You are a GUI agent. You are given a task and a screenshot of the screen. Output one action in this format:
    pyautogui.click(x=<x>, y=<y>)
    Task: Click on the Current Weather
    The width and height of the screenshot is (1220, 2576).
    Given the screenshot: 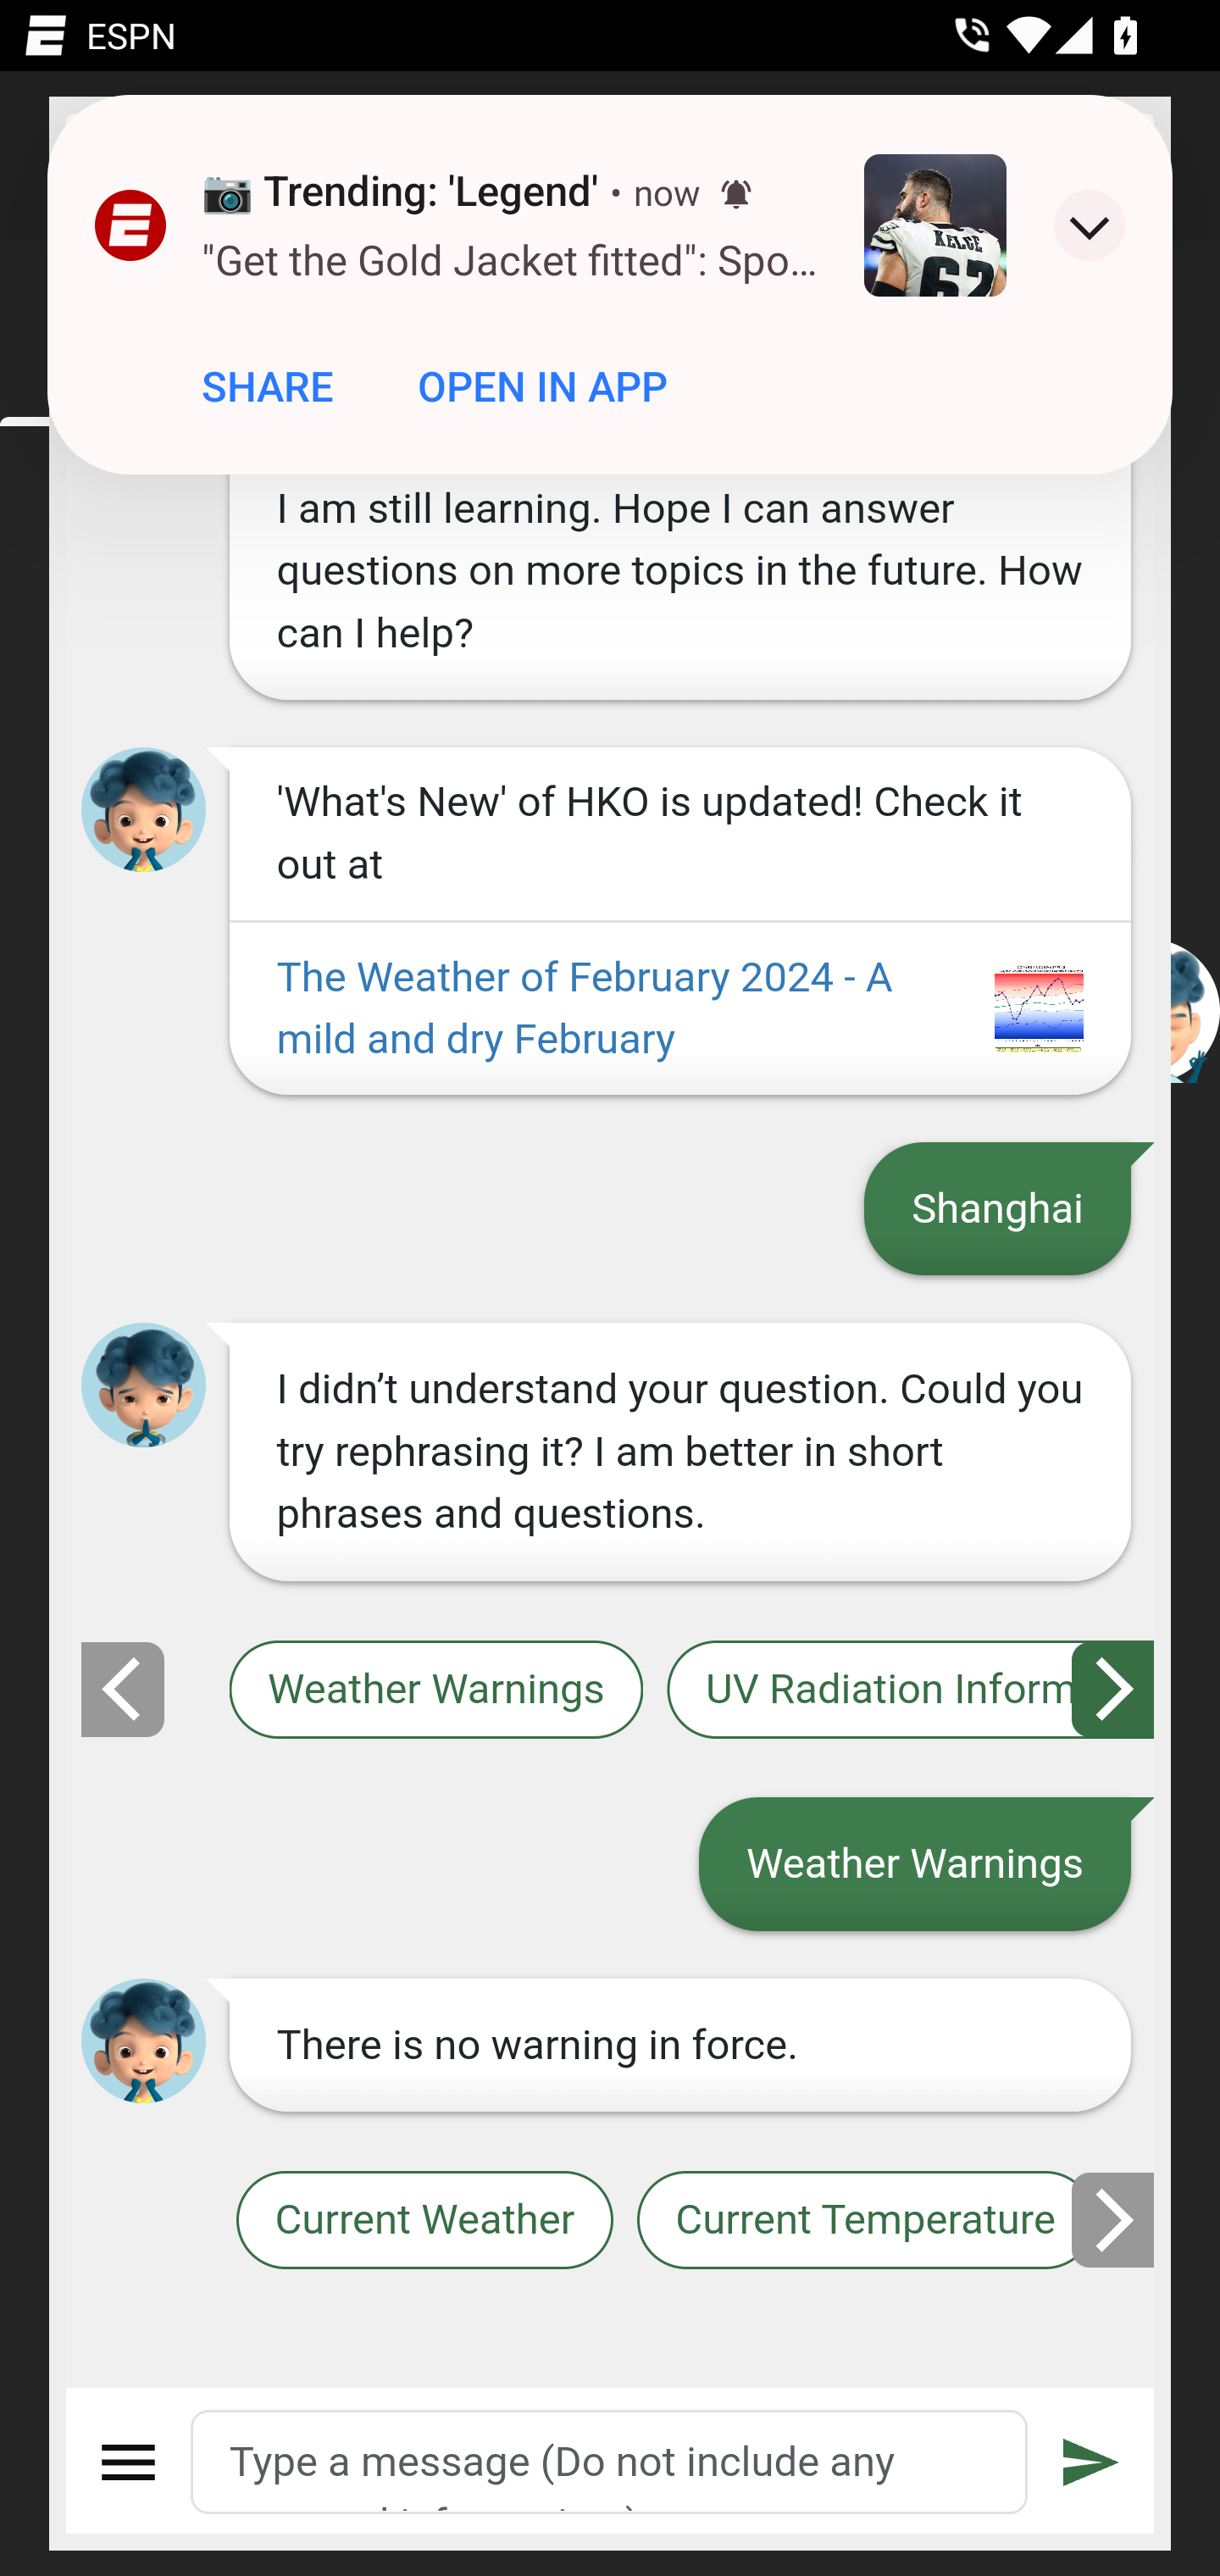 What is the action you would take?
    pyautogui.click(x=424, y=2222)
    